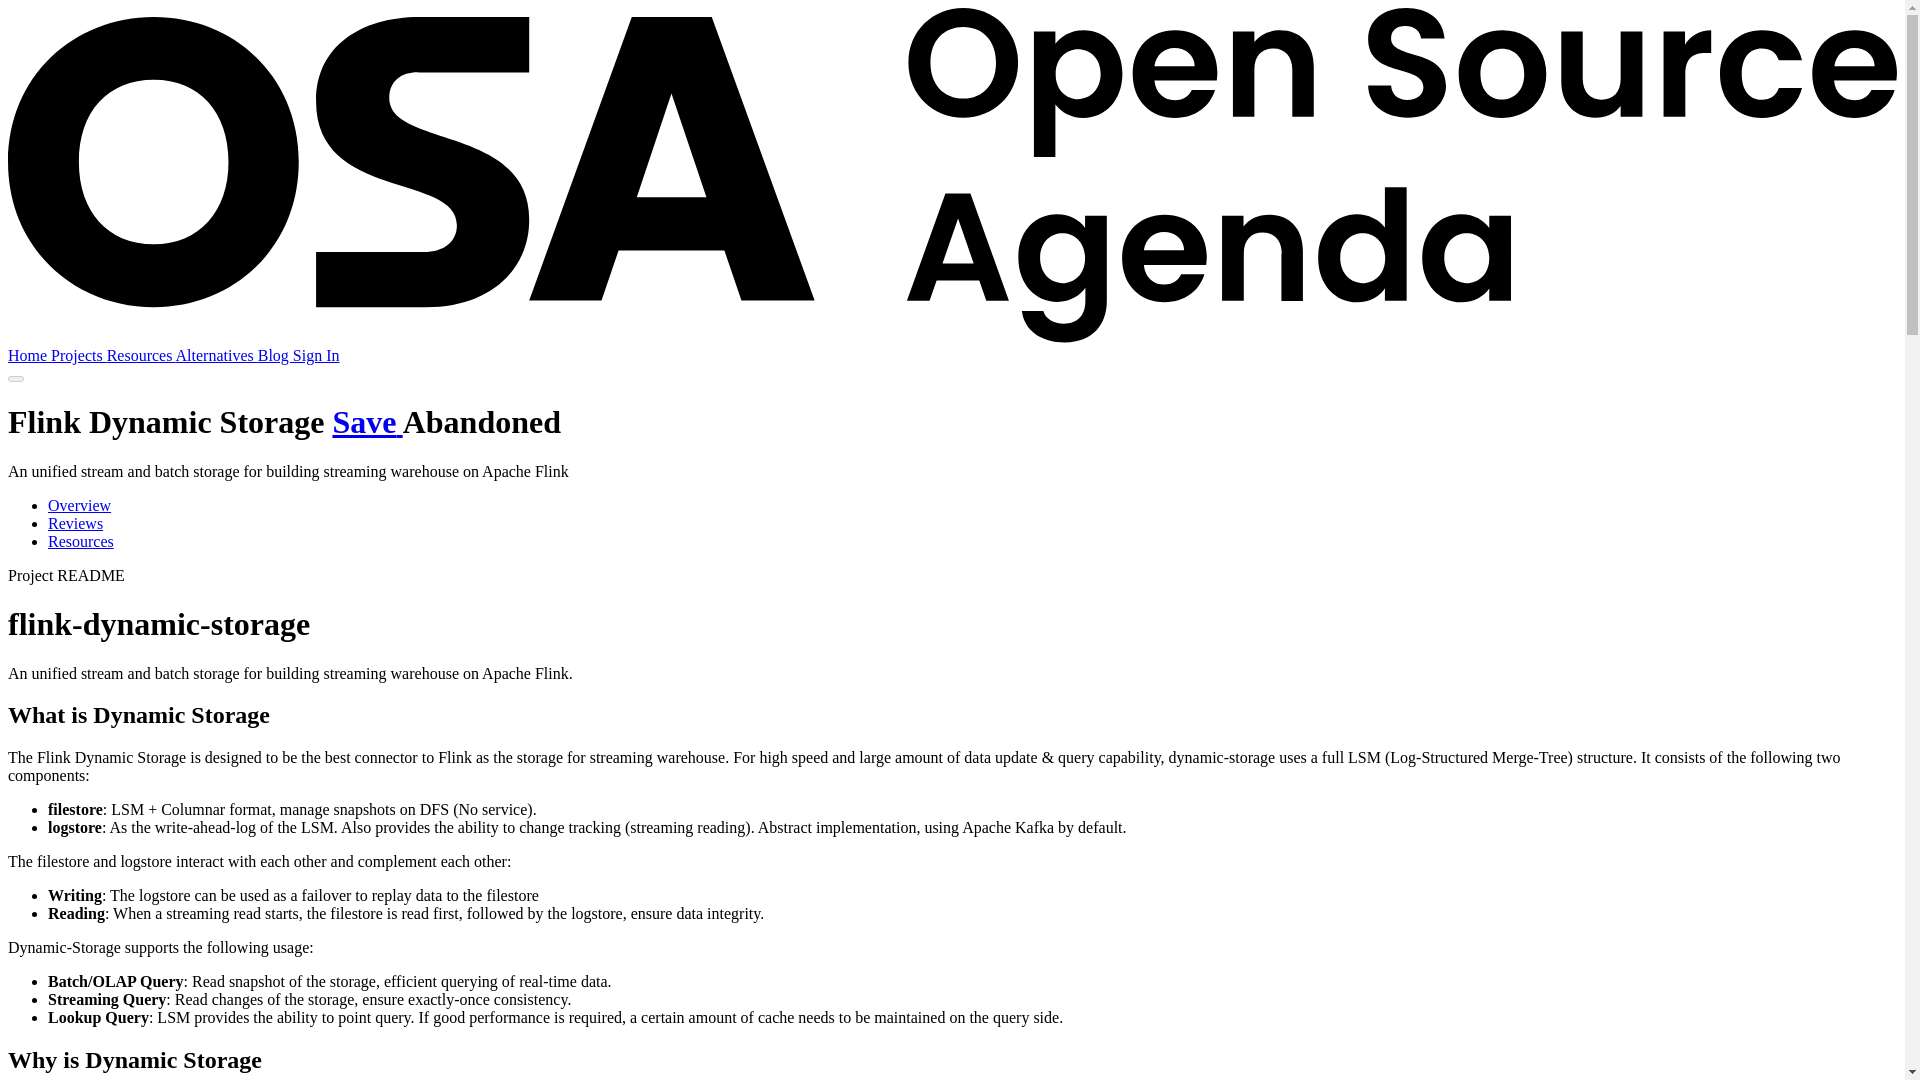 The width and height of the screenshot is (1920, 1080). What do you see at coordinates (142, 354) in the screenshot?
I see `Resources` at bounding box center [142, 354].